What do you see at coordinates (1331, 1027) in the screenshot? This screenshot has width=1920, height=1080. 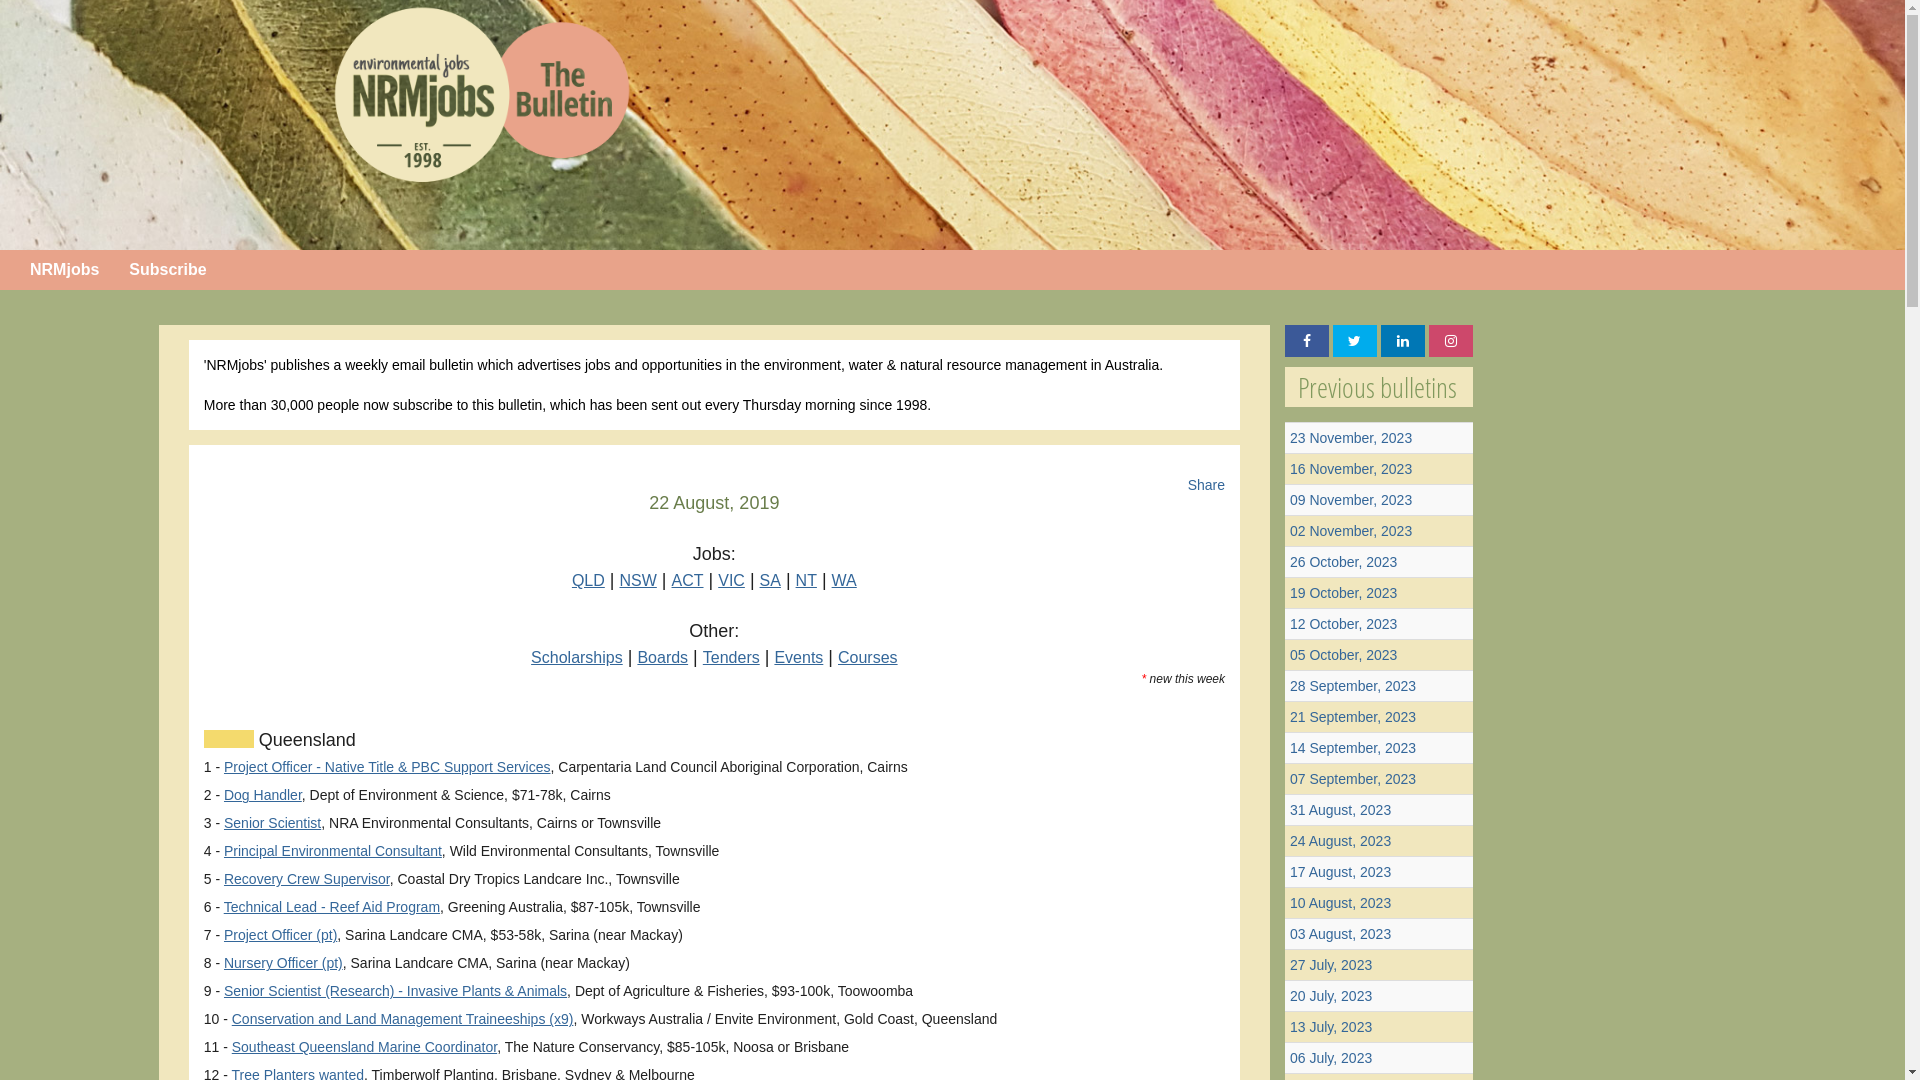 I see `13 July, 2023` at bounding box center [1331, 1027].